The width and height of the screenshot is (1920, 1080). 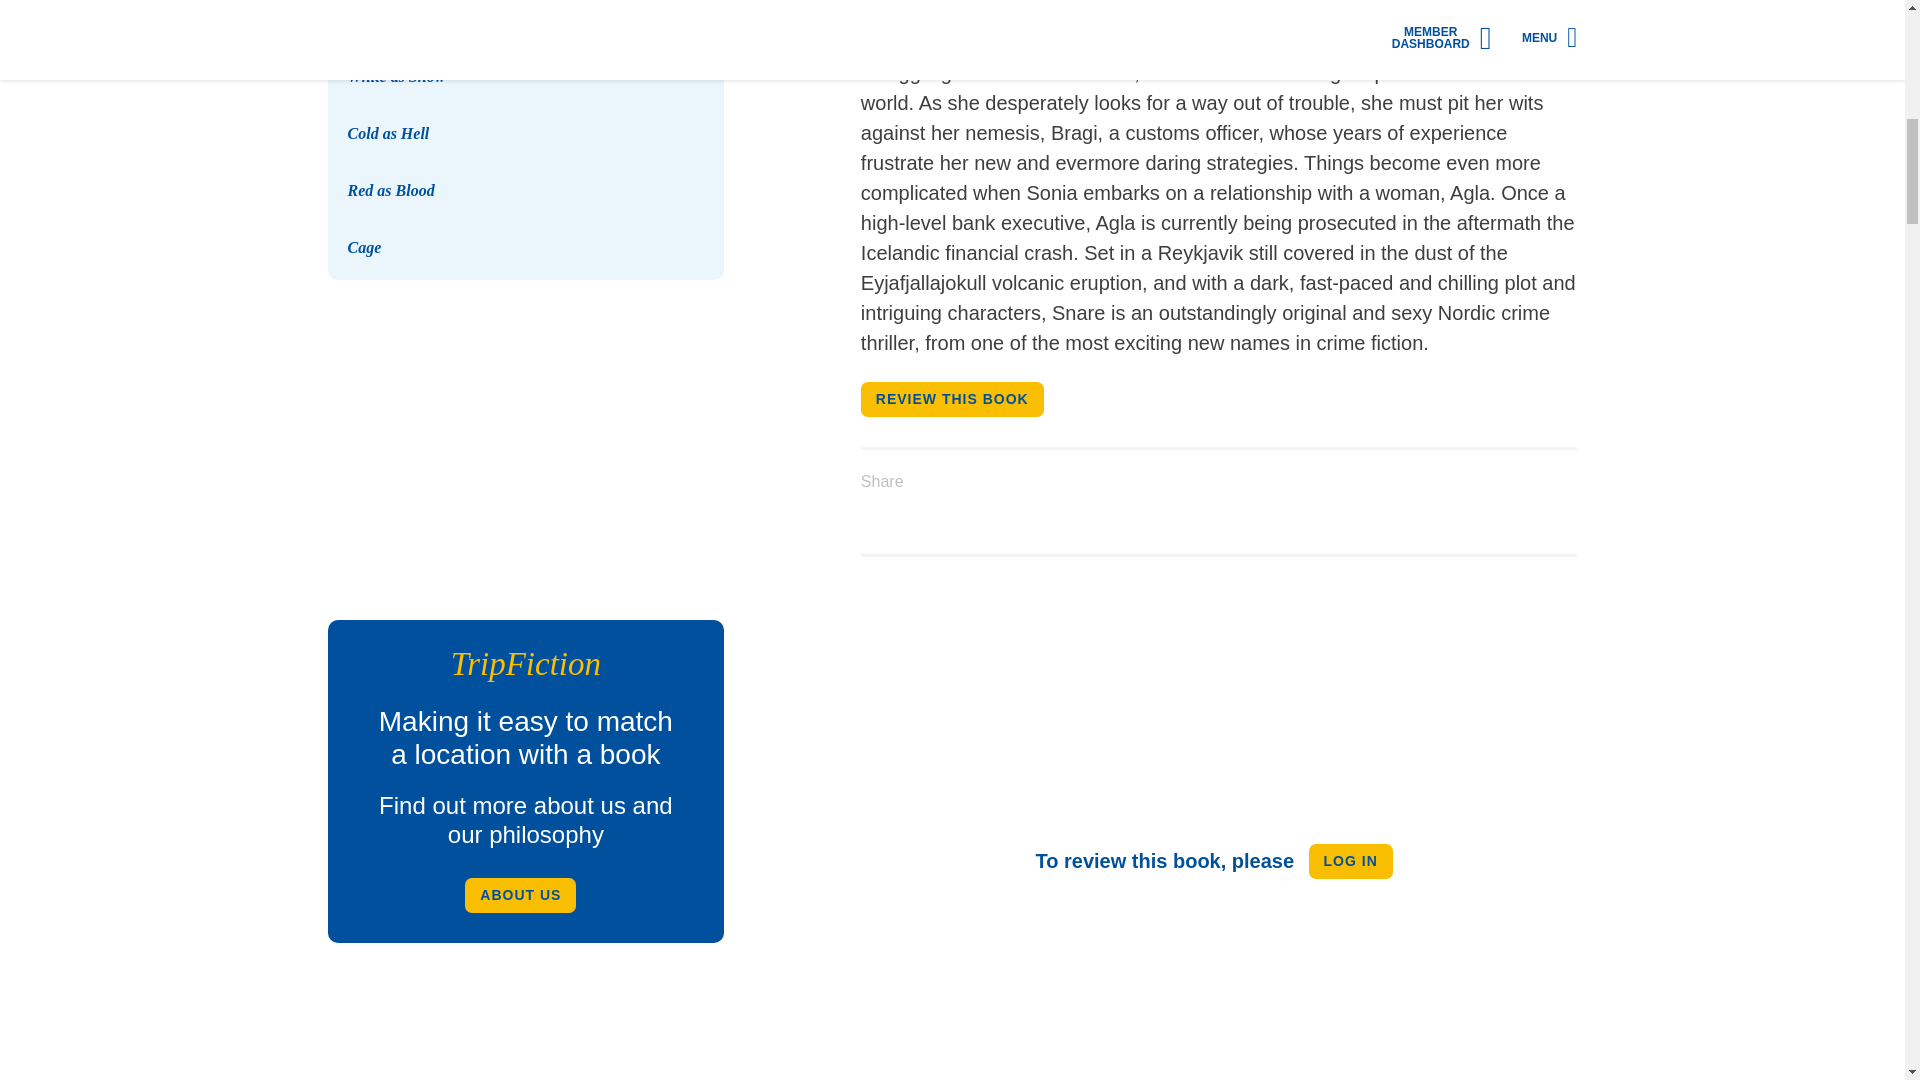 I want to click on Cage, so click(x=364, y=246).